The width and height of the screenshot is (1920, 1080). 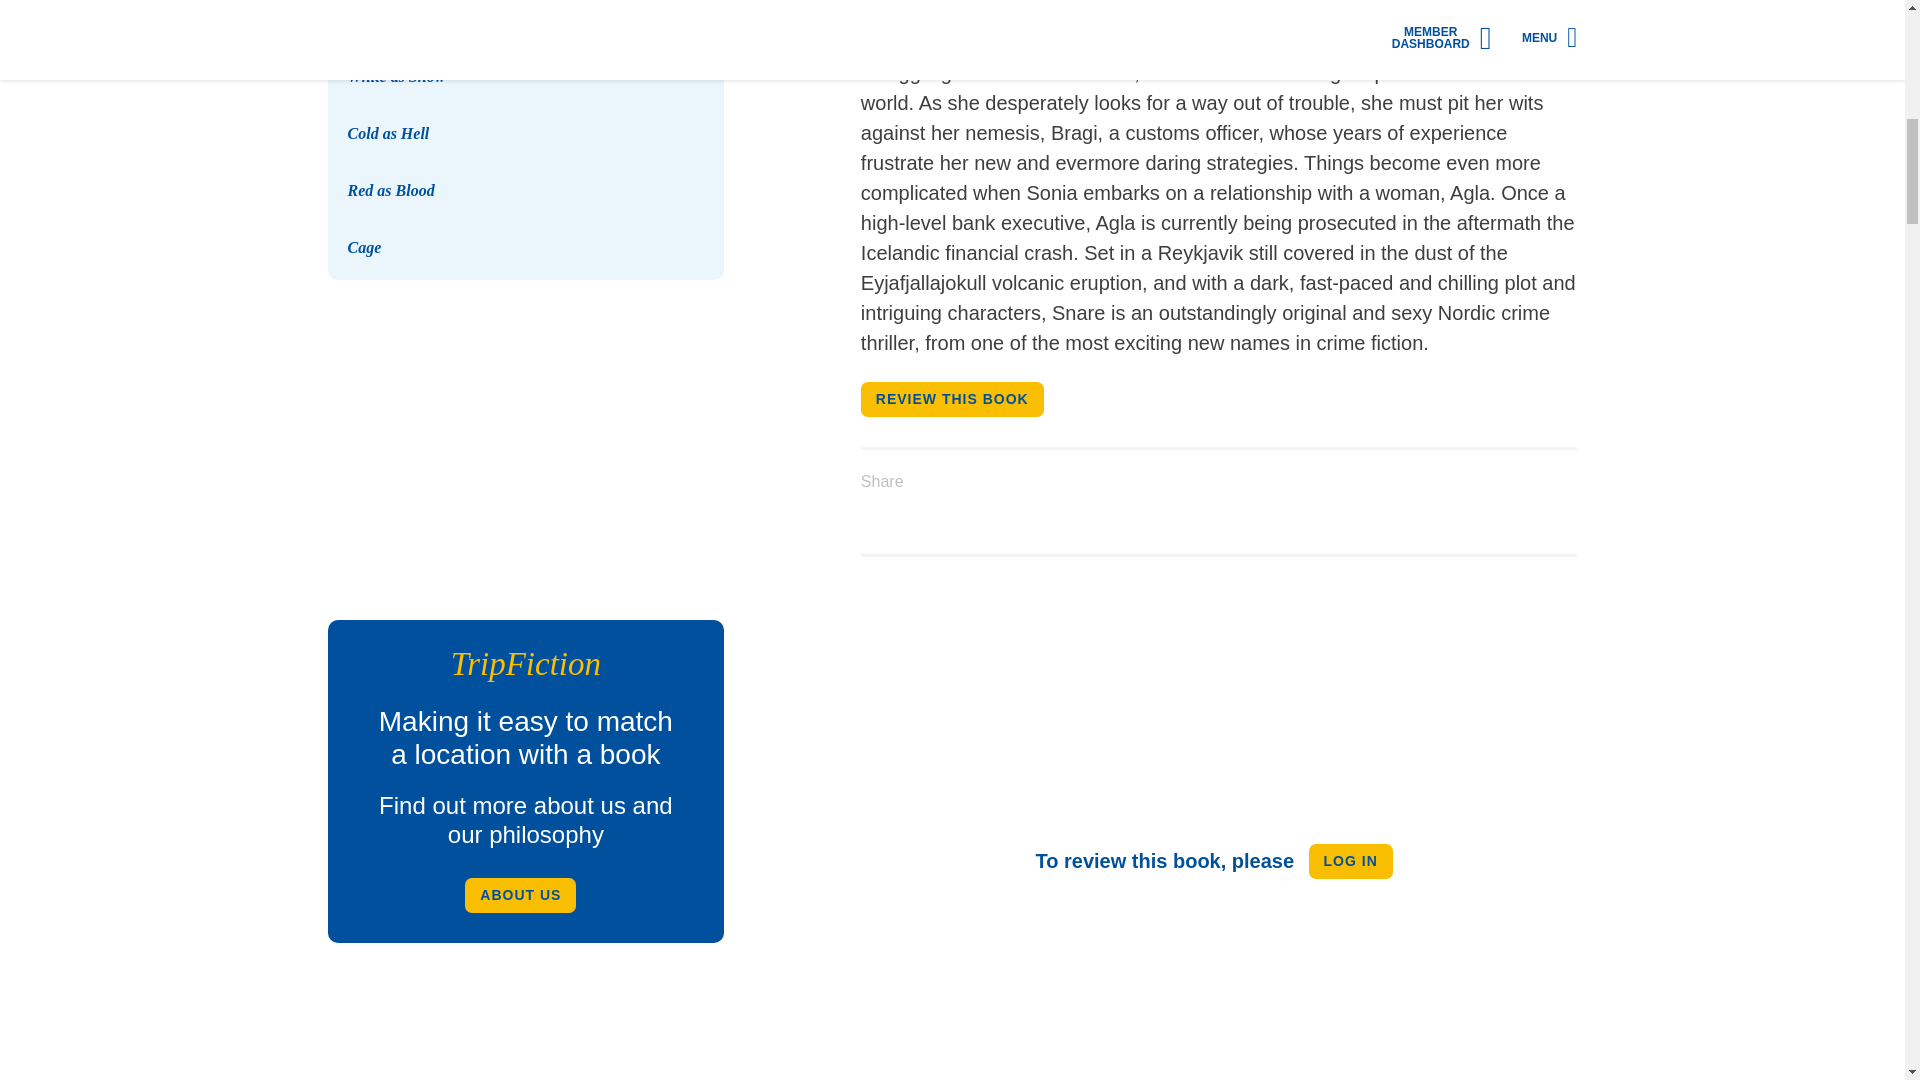 I want to click on Cage, so click(x=364, y=246).